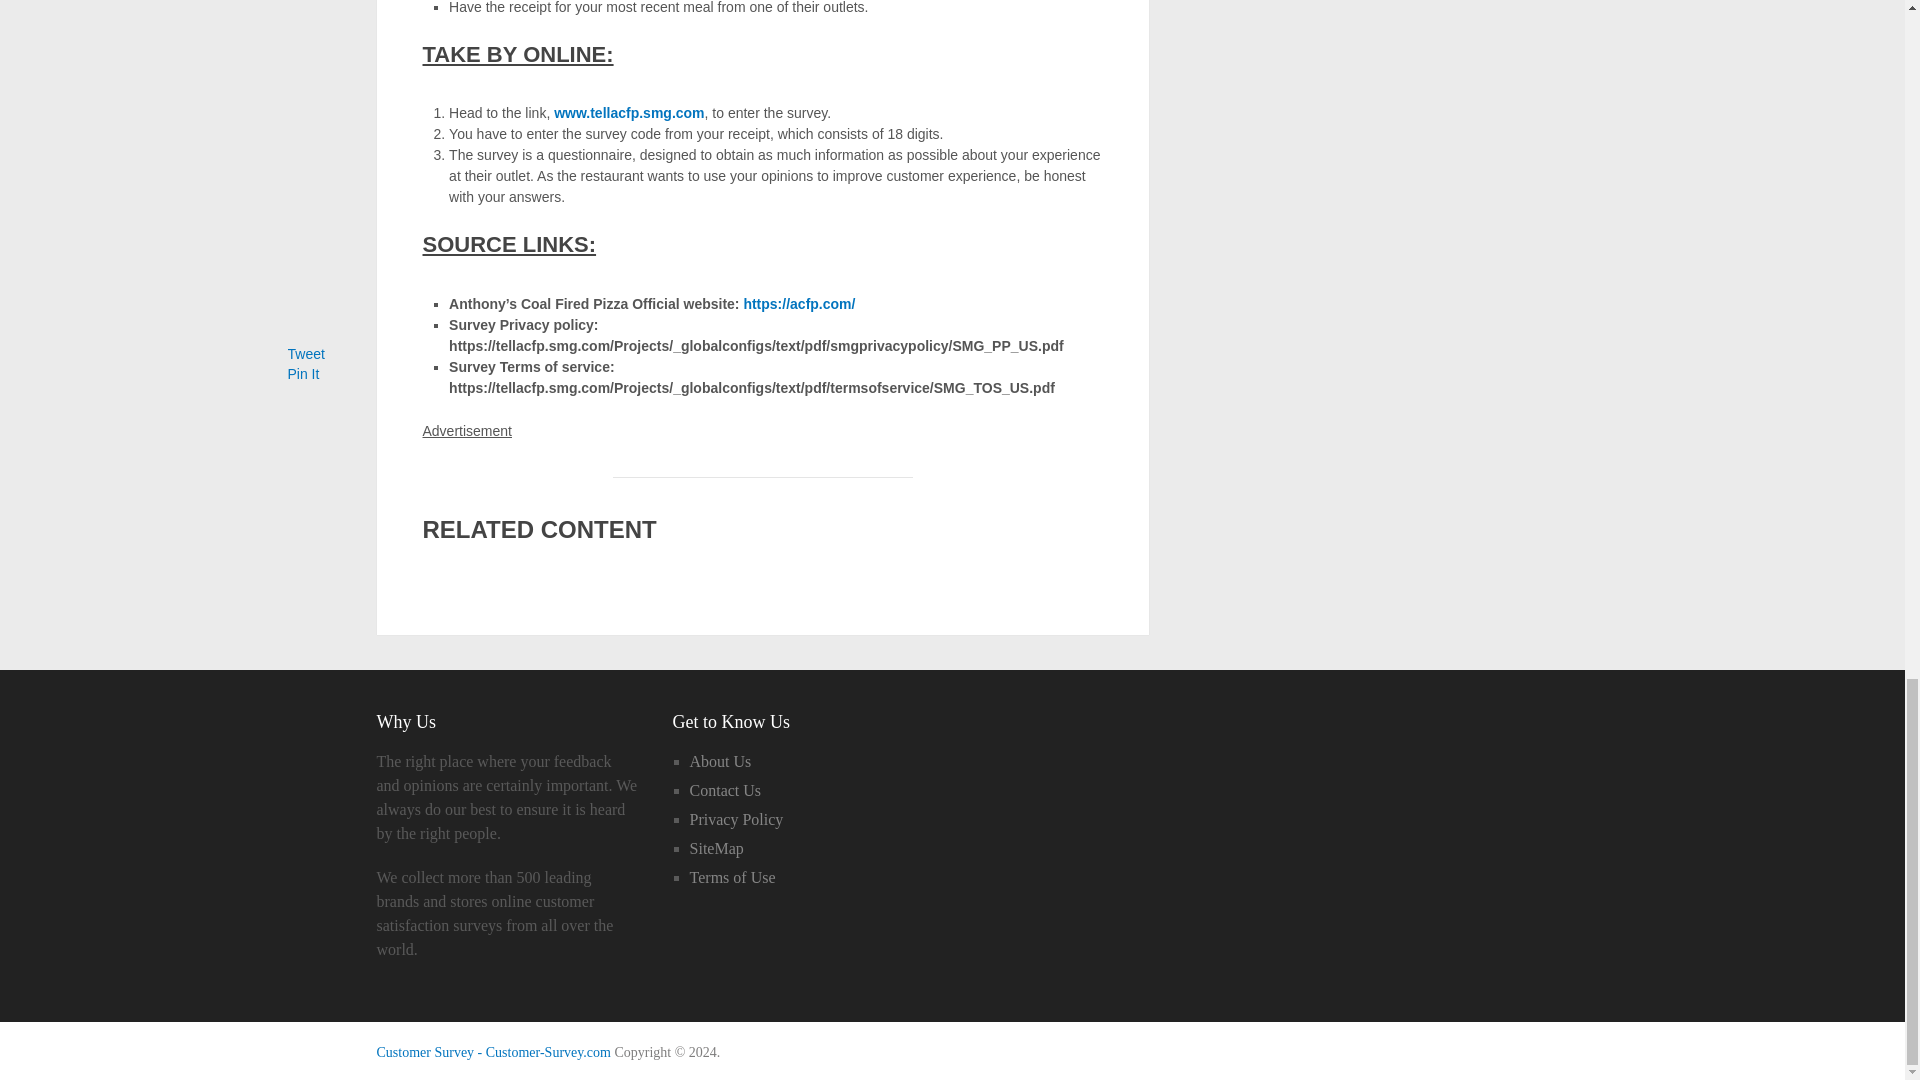 The width and height of the screenshot is (1920, 1080). I want to click on  Customer Satisfaction Survey, so click(493, 1052).